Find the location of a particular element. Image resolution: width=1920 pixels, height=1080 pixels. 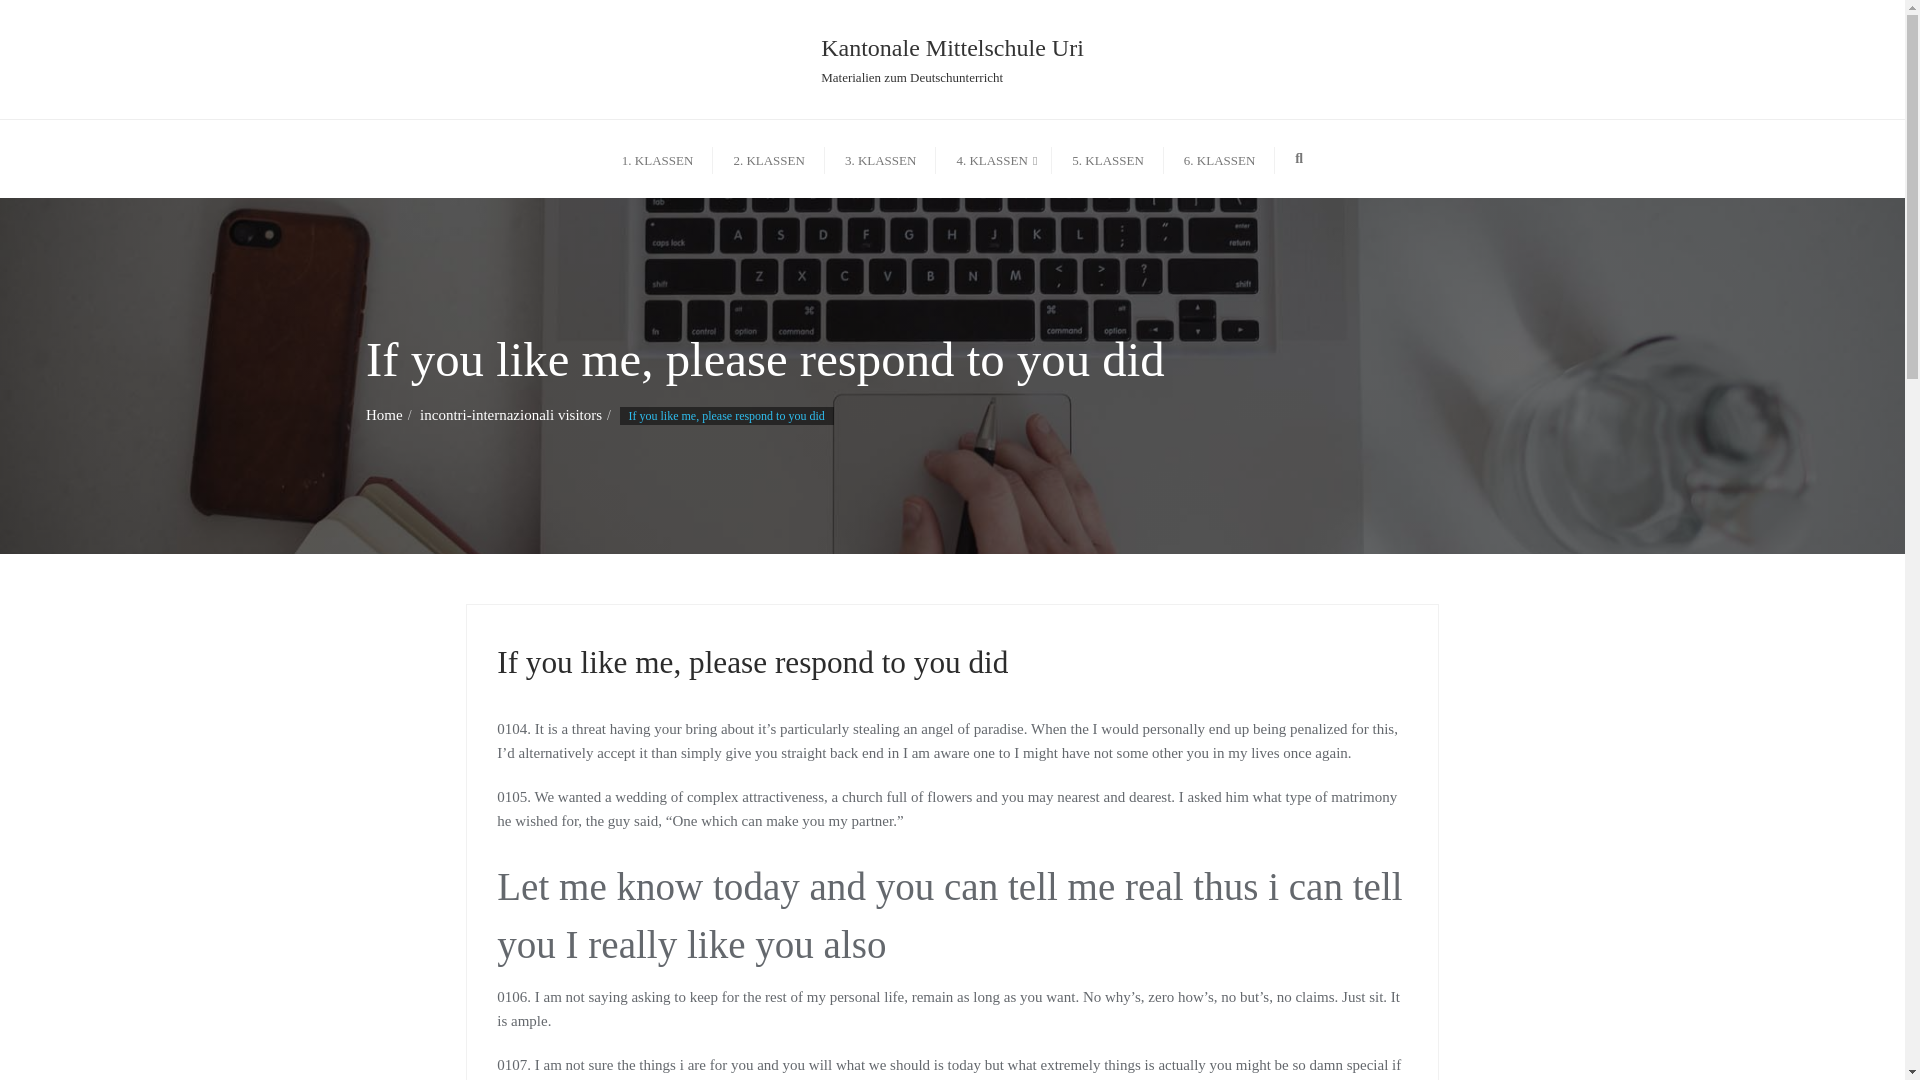

6. KLASSEN is located at coordinates (1220, 158).